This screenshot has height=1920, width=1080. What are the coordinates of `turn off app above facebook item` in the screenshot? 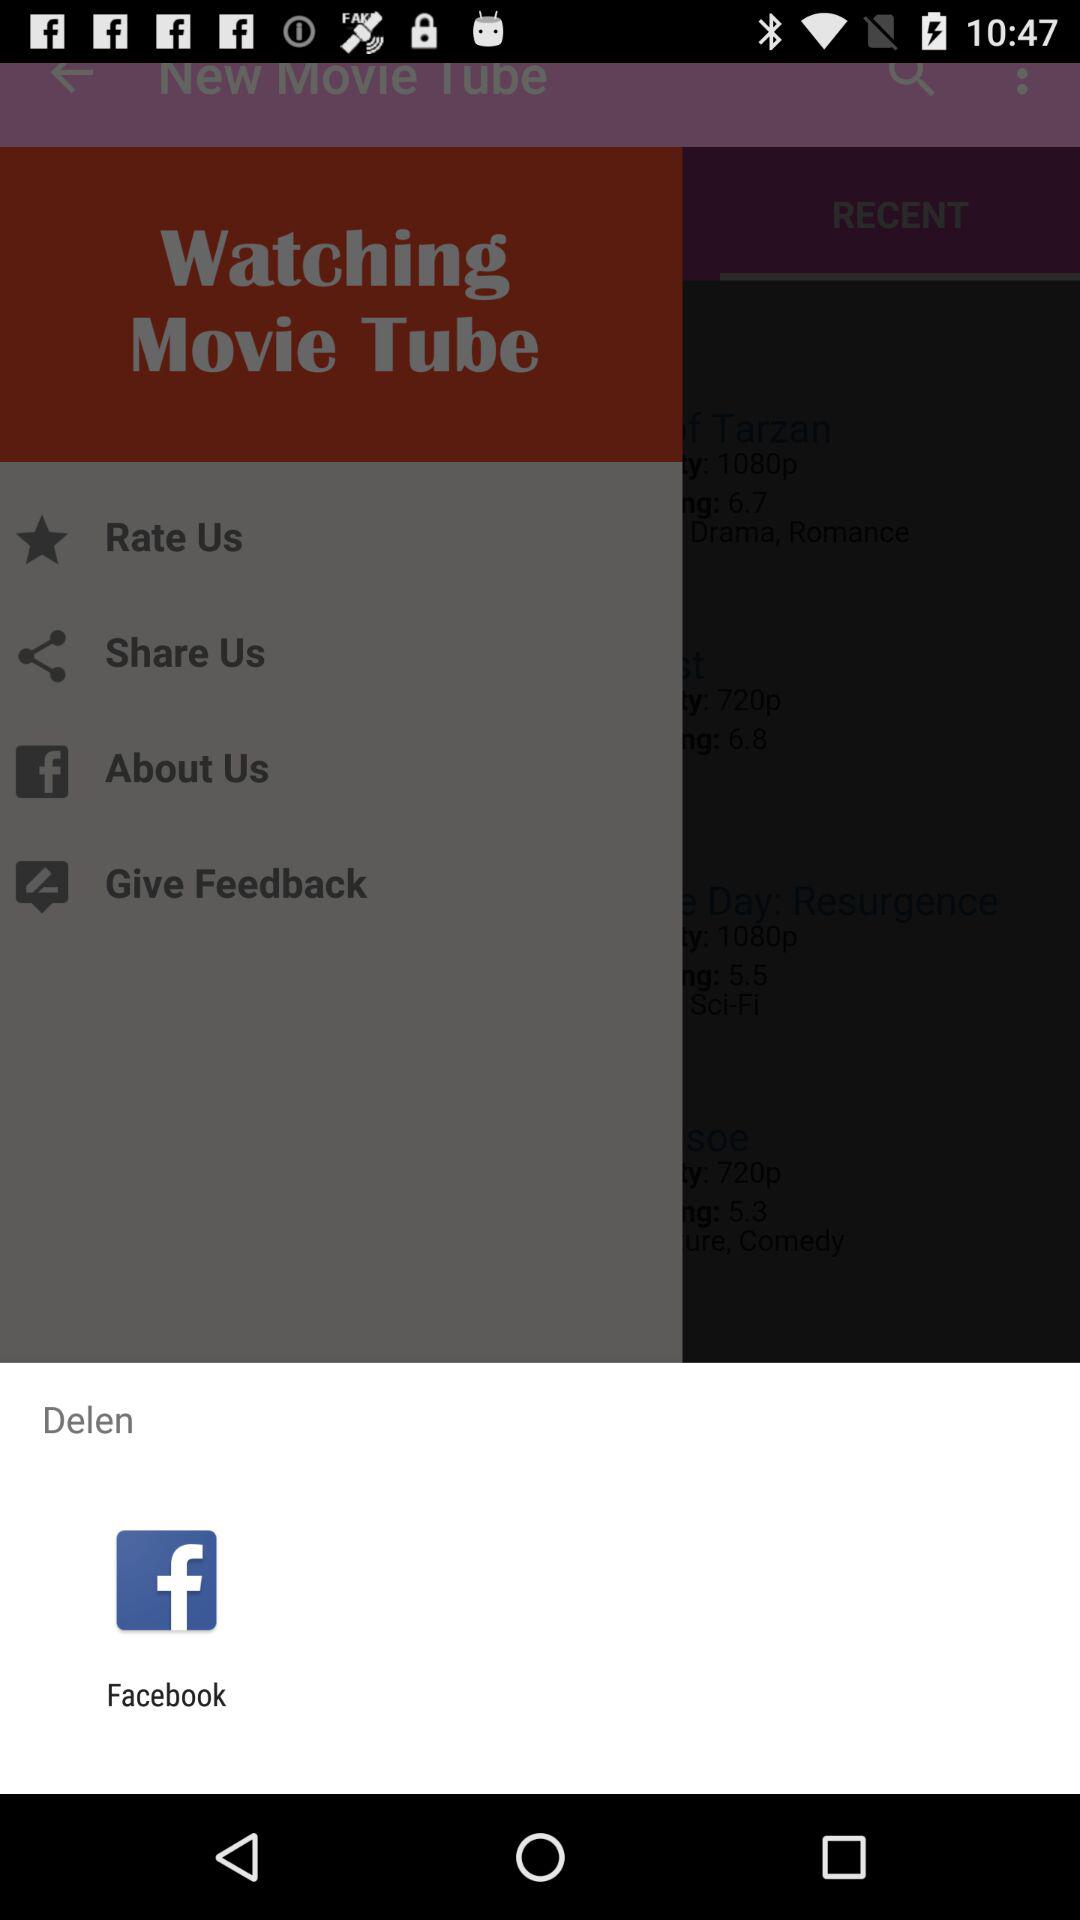 It's located at (166, 1580).